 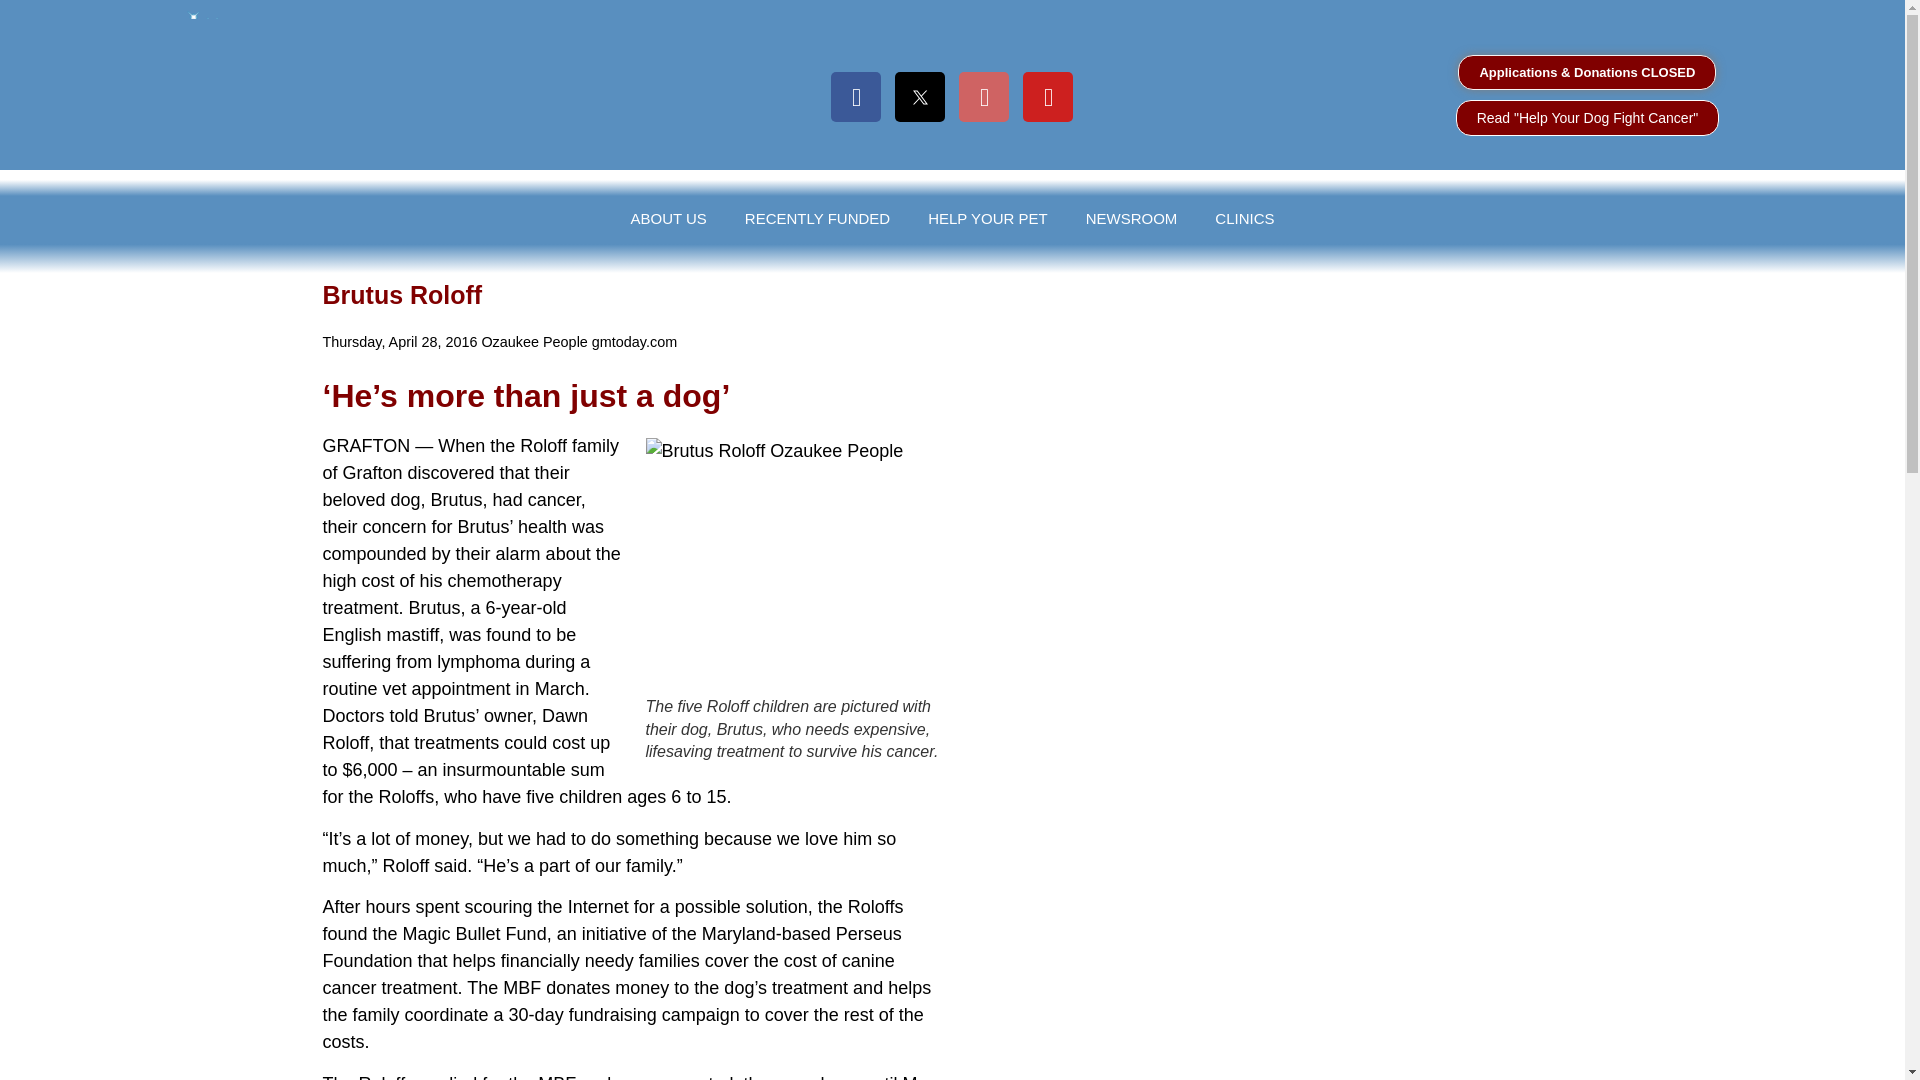 What do you see at coordinates (1588, 118) in the screenshot?
I see `Read "Help Your Dog Fight Cancer"` at bounding box center [1588, 118].